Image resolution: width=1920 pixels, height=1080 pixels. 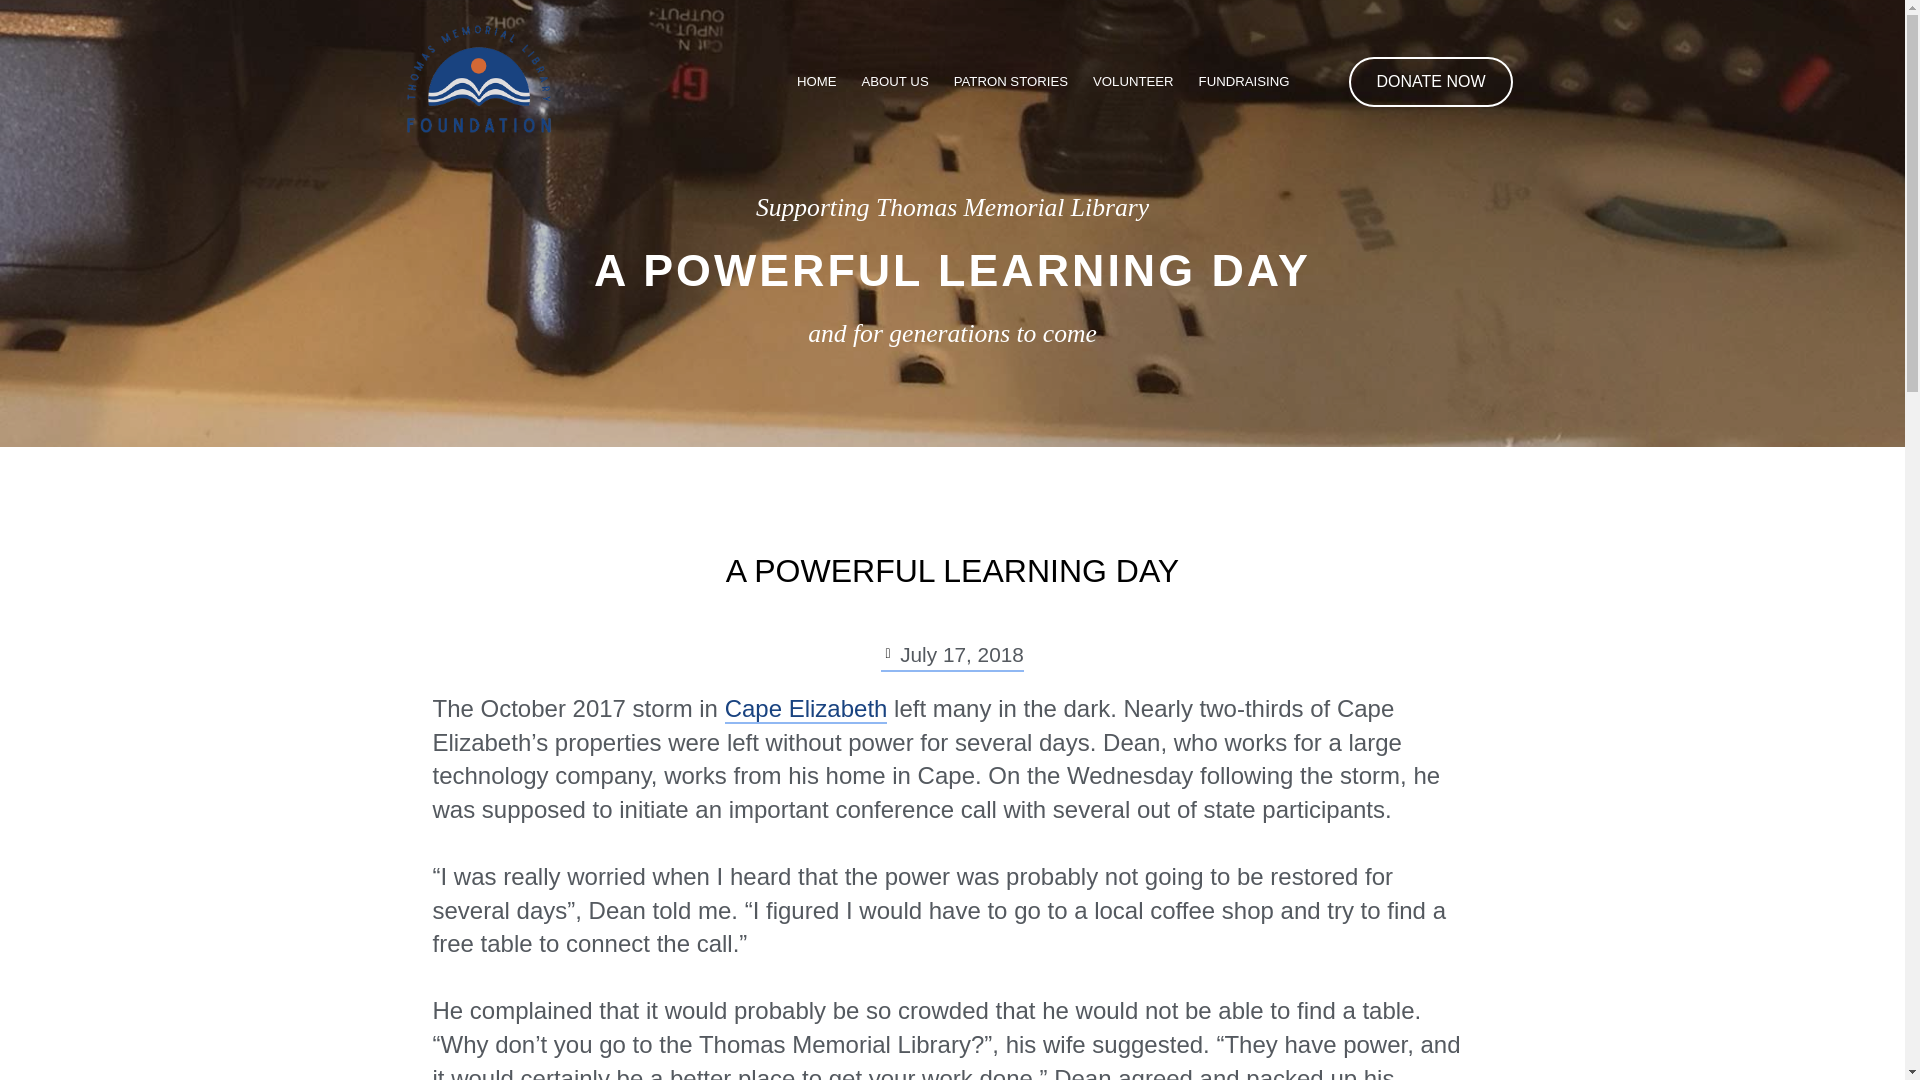 What do you see at coordinates (1430, 82) in the screenshot?
I see `DONATE NOW` at bounding box center [1430, 82].